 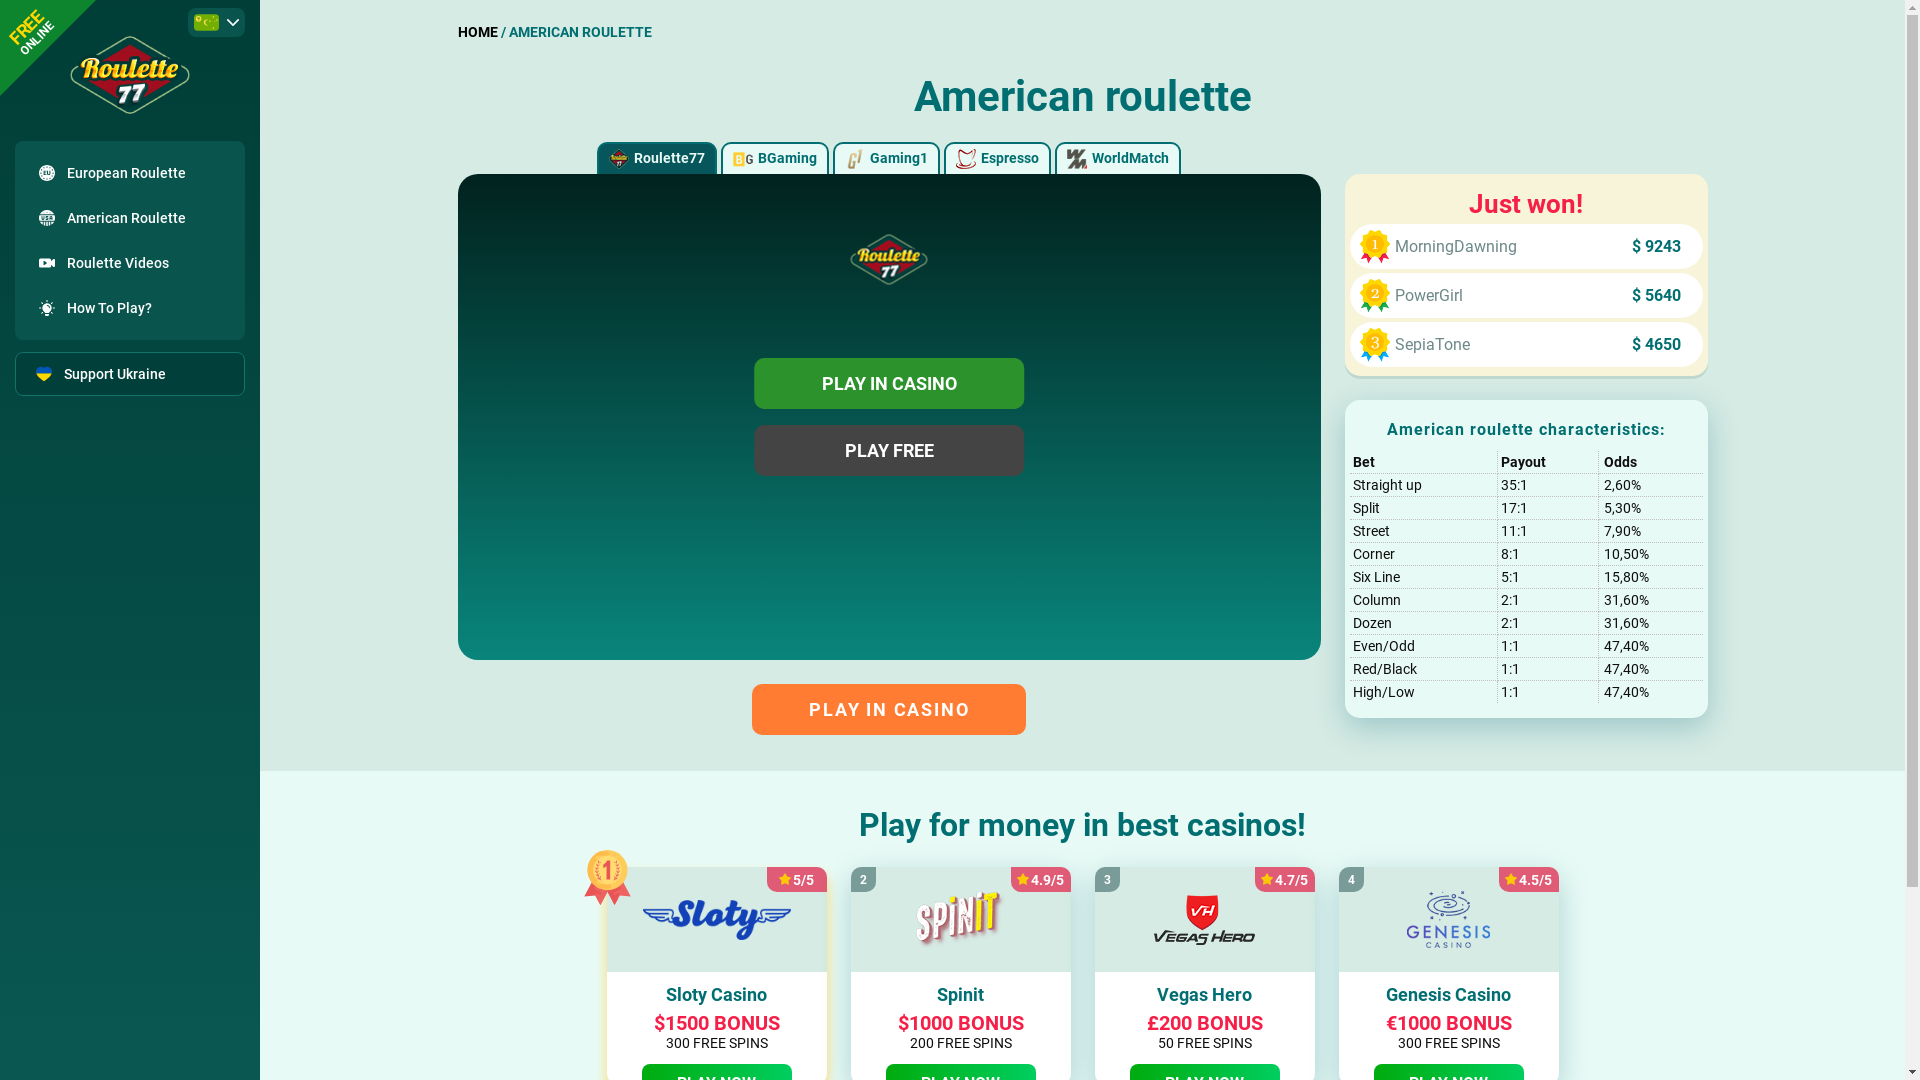 What do you see at coordinates (889, 384) in the screenshot?
I see `PLAY IN CASINO` at bounding box center [889, 384].